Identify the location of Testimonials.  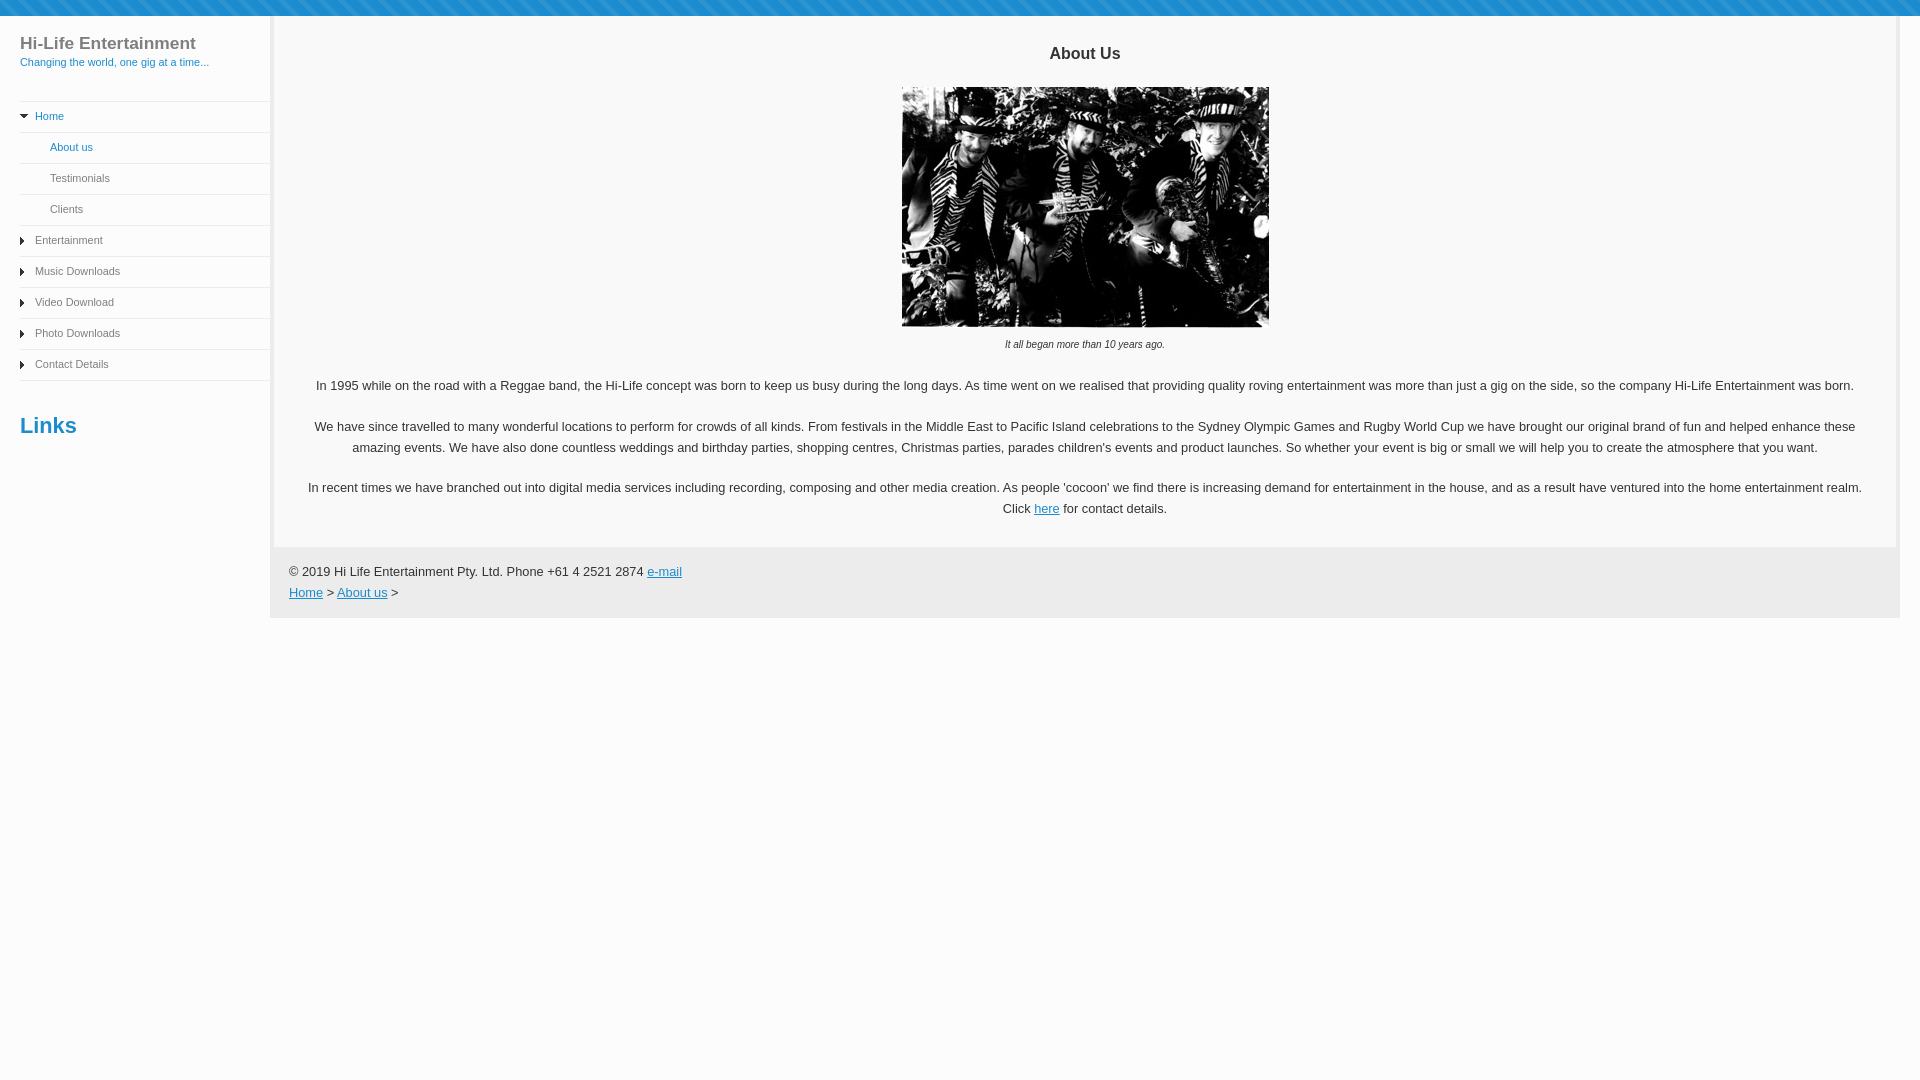
(145, 180).